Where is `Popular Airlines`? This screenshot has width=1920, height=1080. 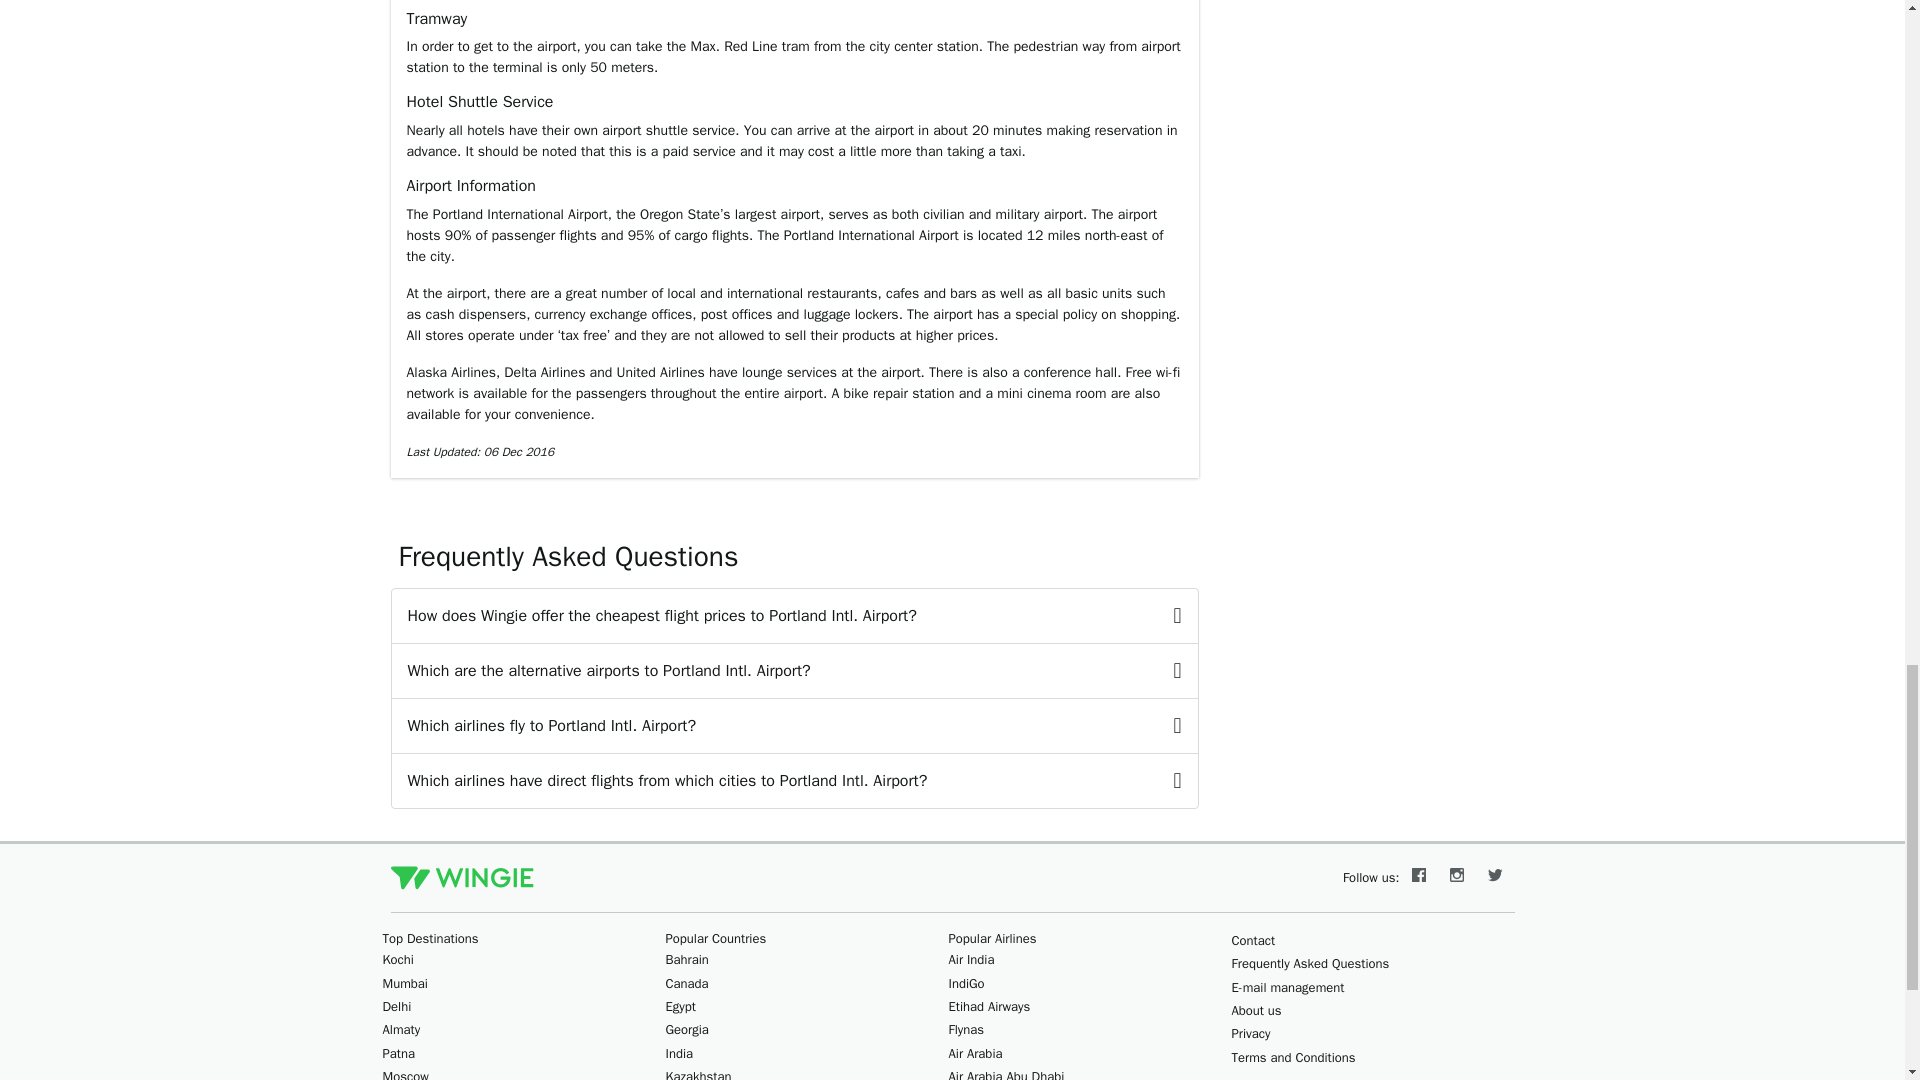 Popular Airlines is located at coordinates (992, 938).